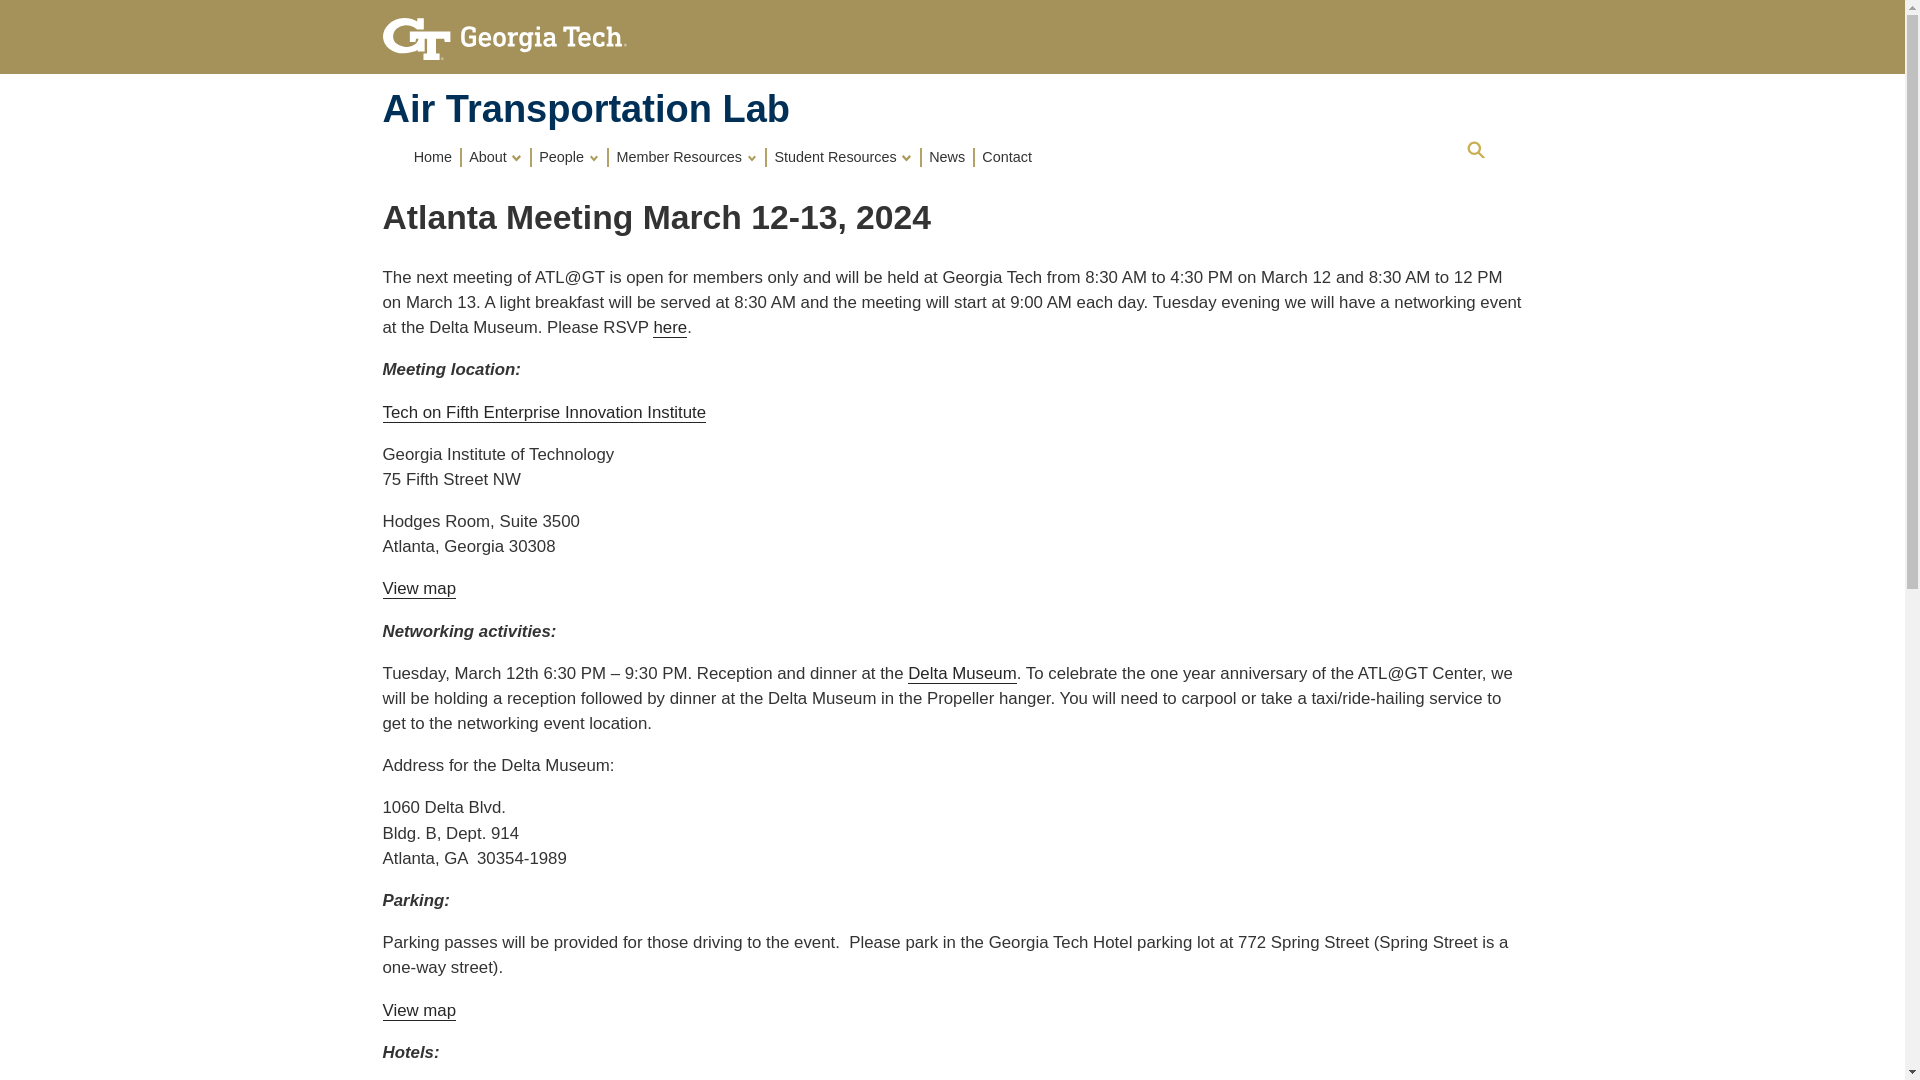  I want to click on View map, so click(419, 1010).